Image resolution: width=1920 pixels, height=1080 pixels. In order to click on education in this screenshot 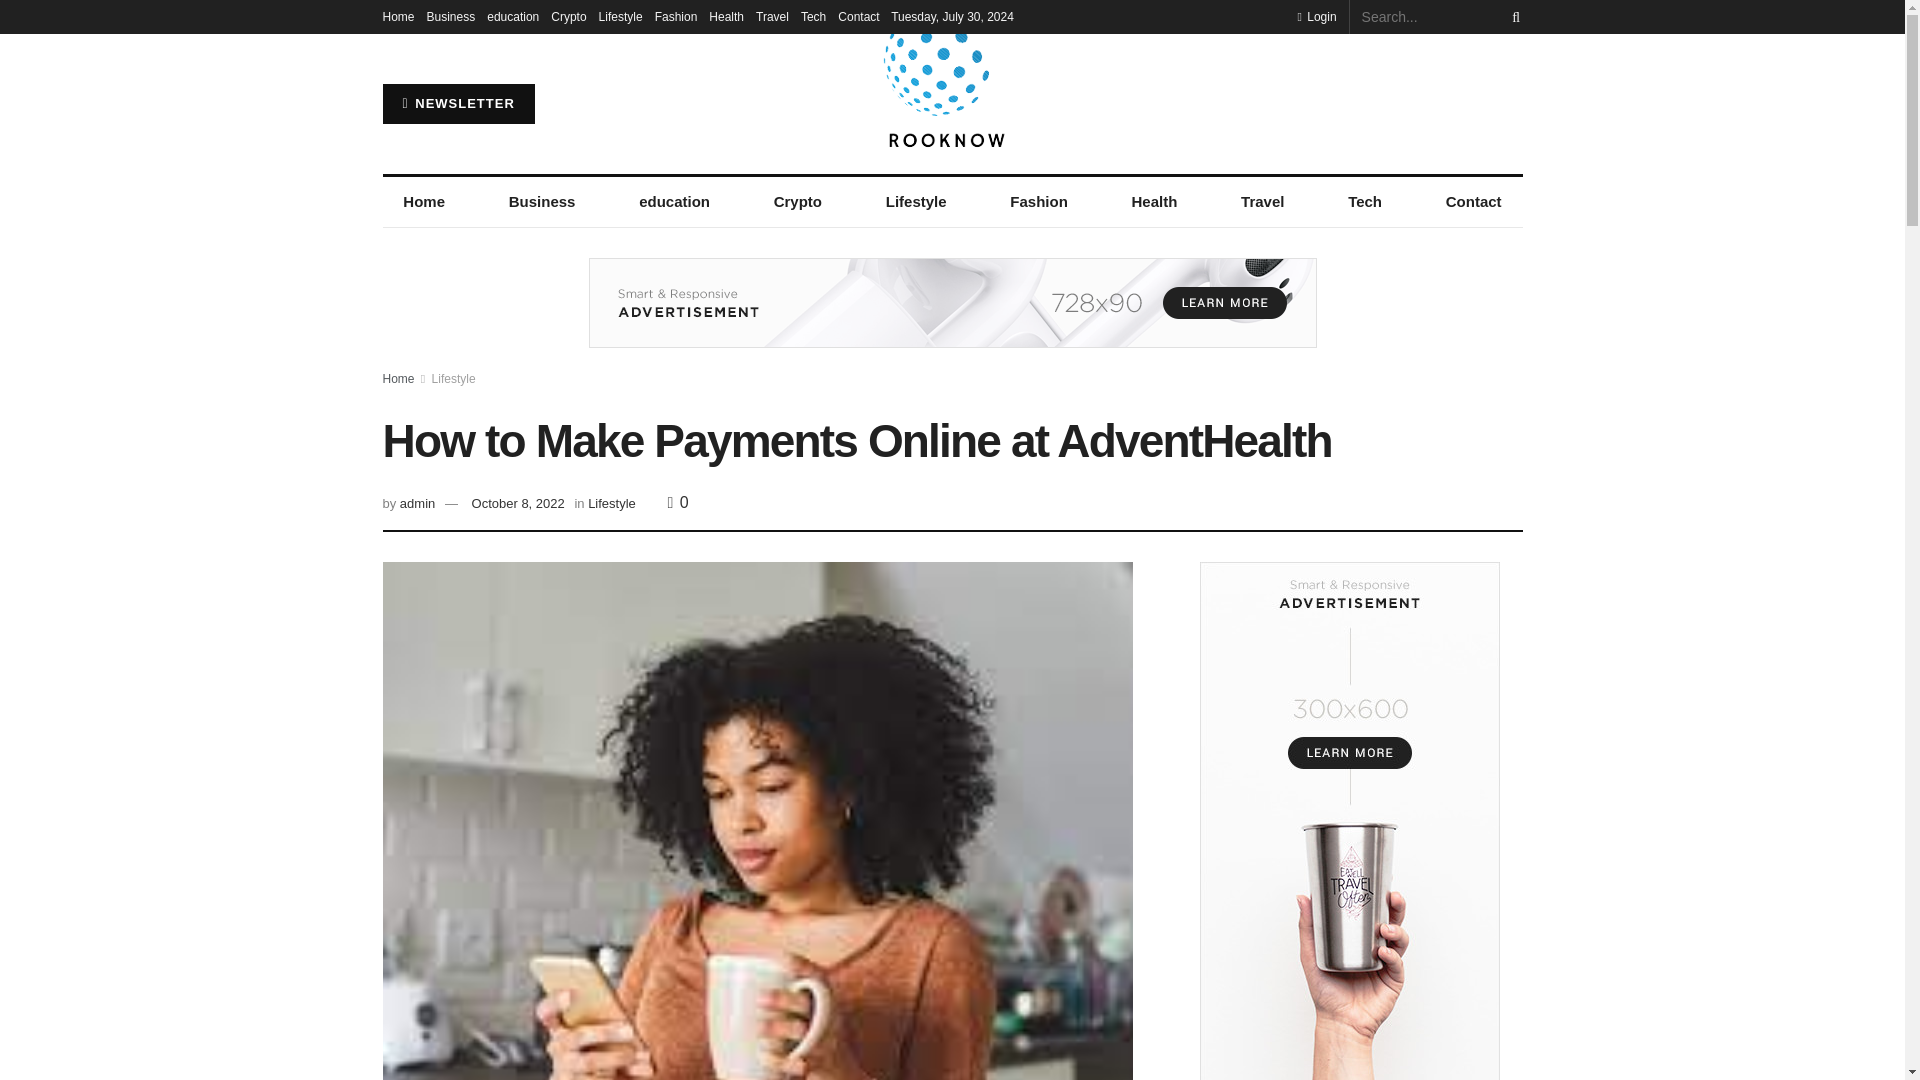, I will do `click(674, 202)`.